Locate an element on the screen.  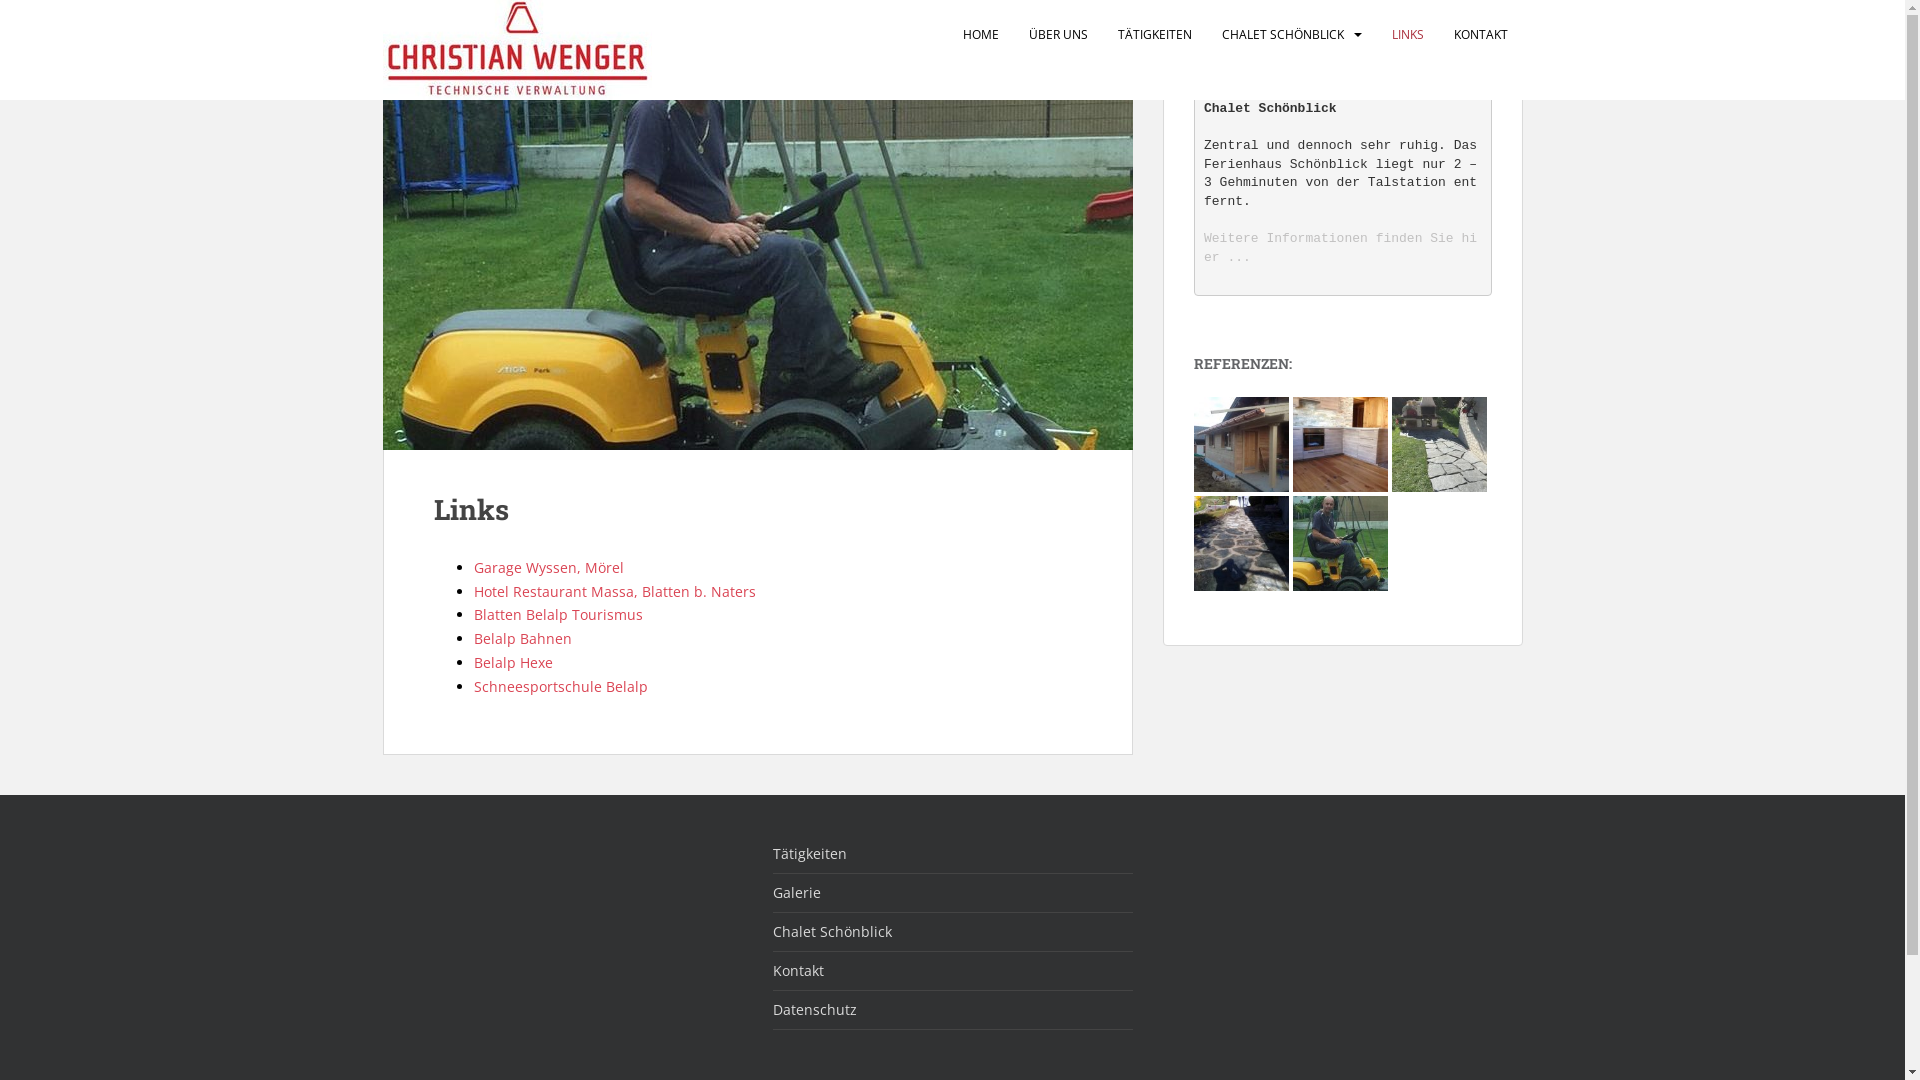
KONTAKT is located at coordinates (1481, 35).